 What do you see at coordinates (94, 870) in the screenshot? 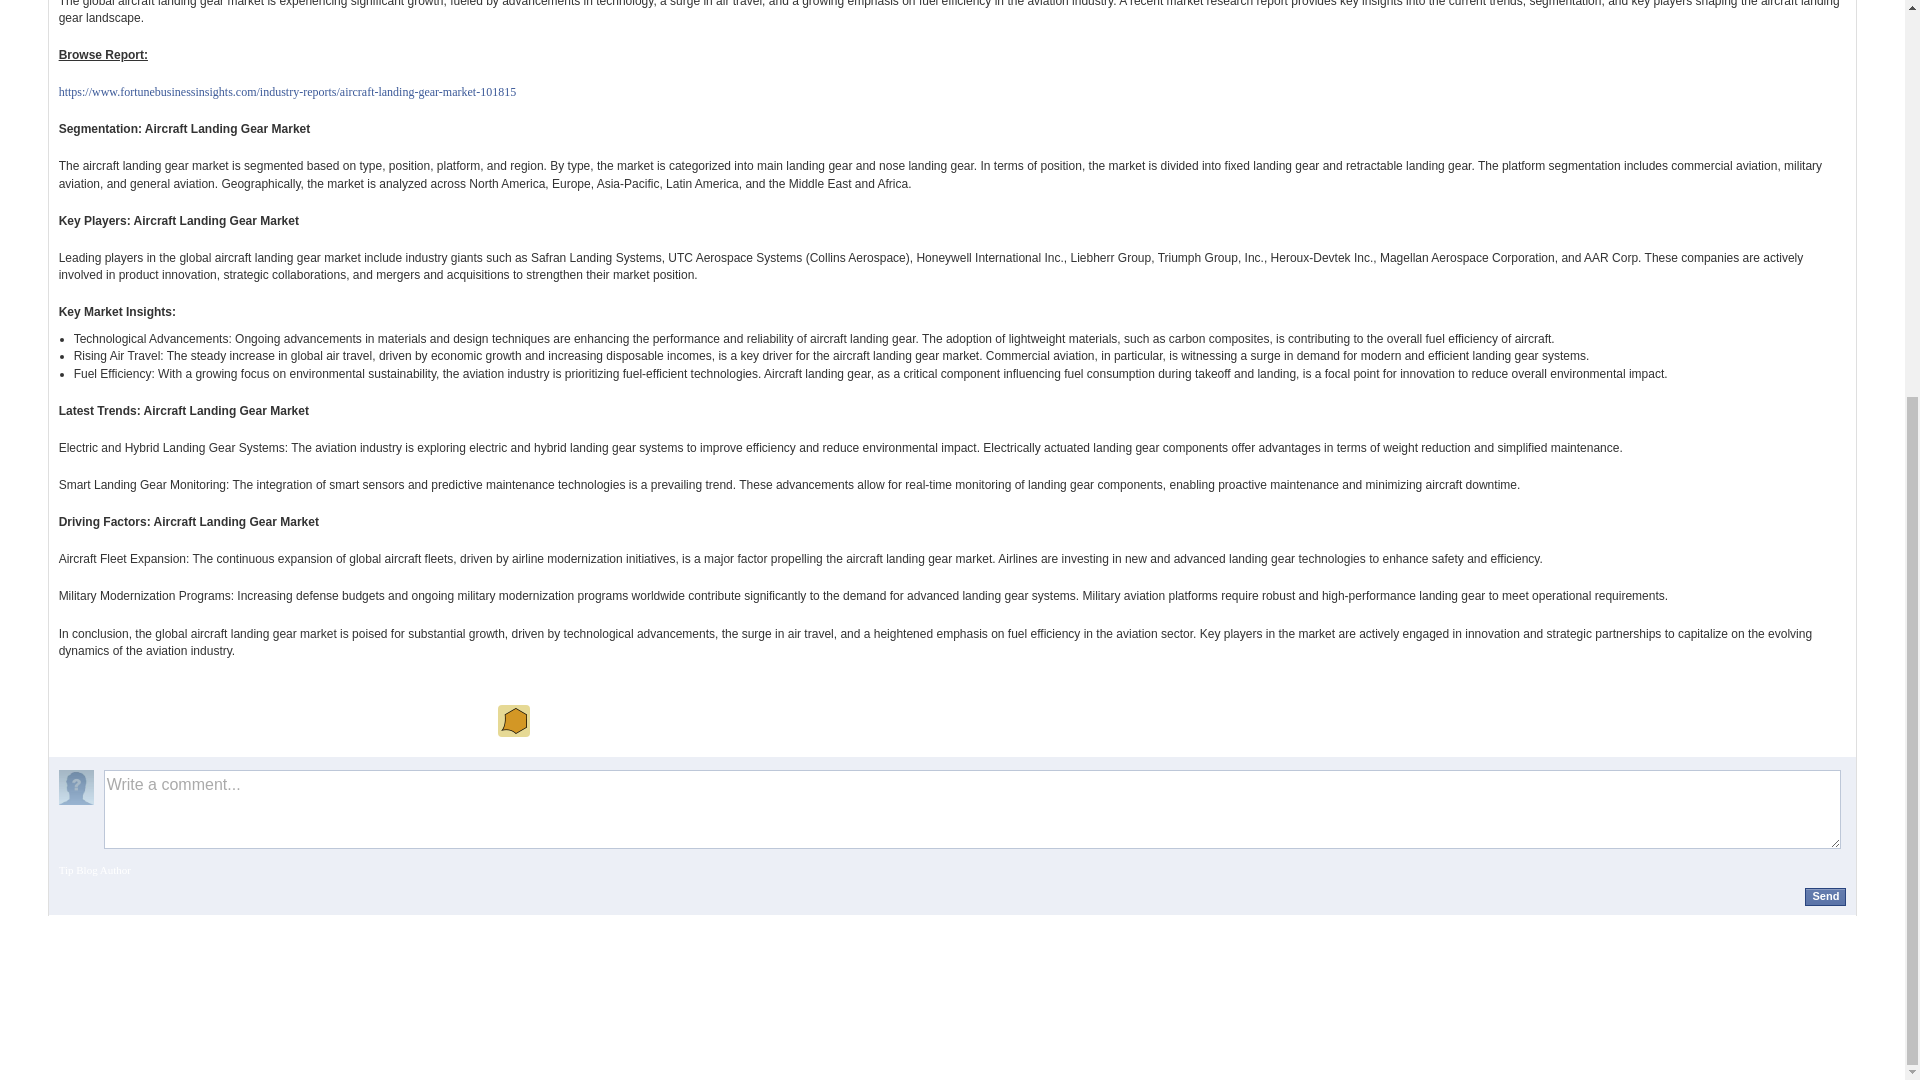
I see `Tip Blog Author` at bounding box center [94, 870].